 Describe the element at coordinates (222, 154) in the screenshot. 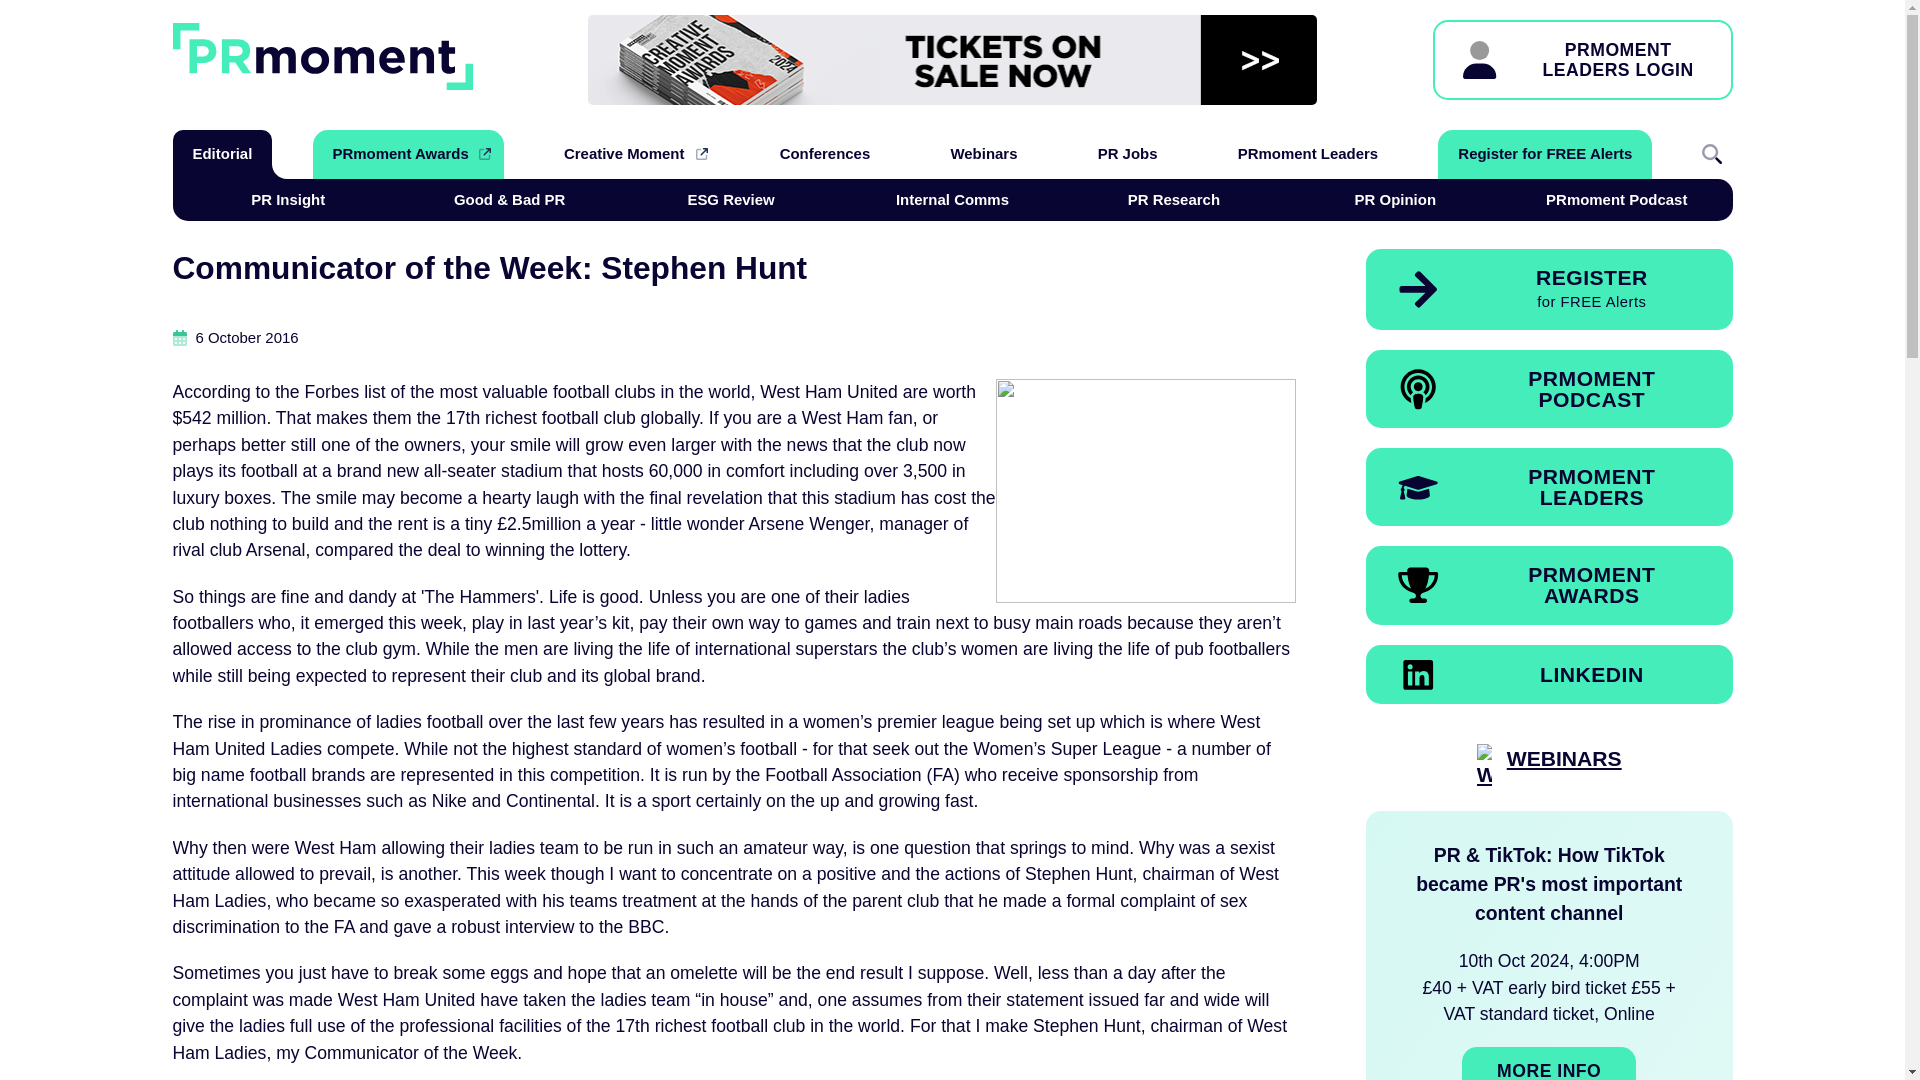

I see `PRmoment Awards` at that location.